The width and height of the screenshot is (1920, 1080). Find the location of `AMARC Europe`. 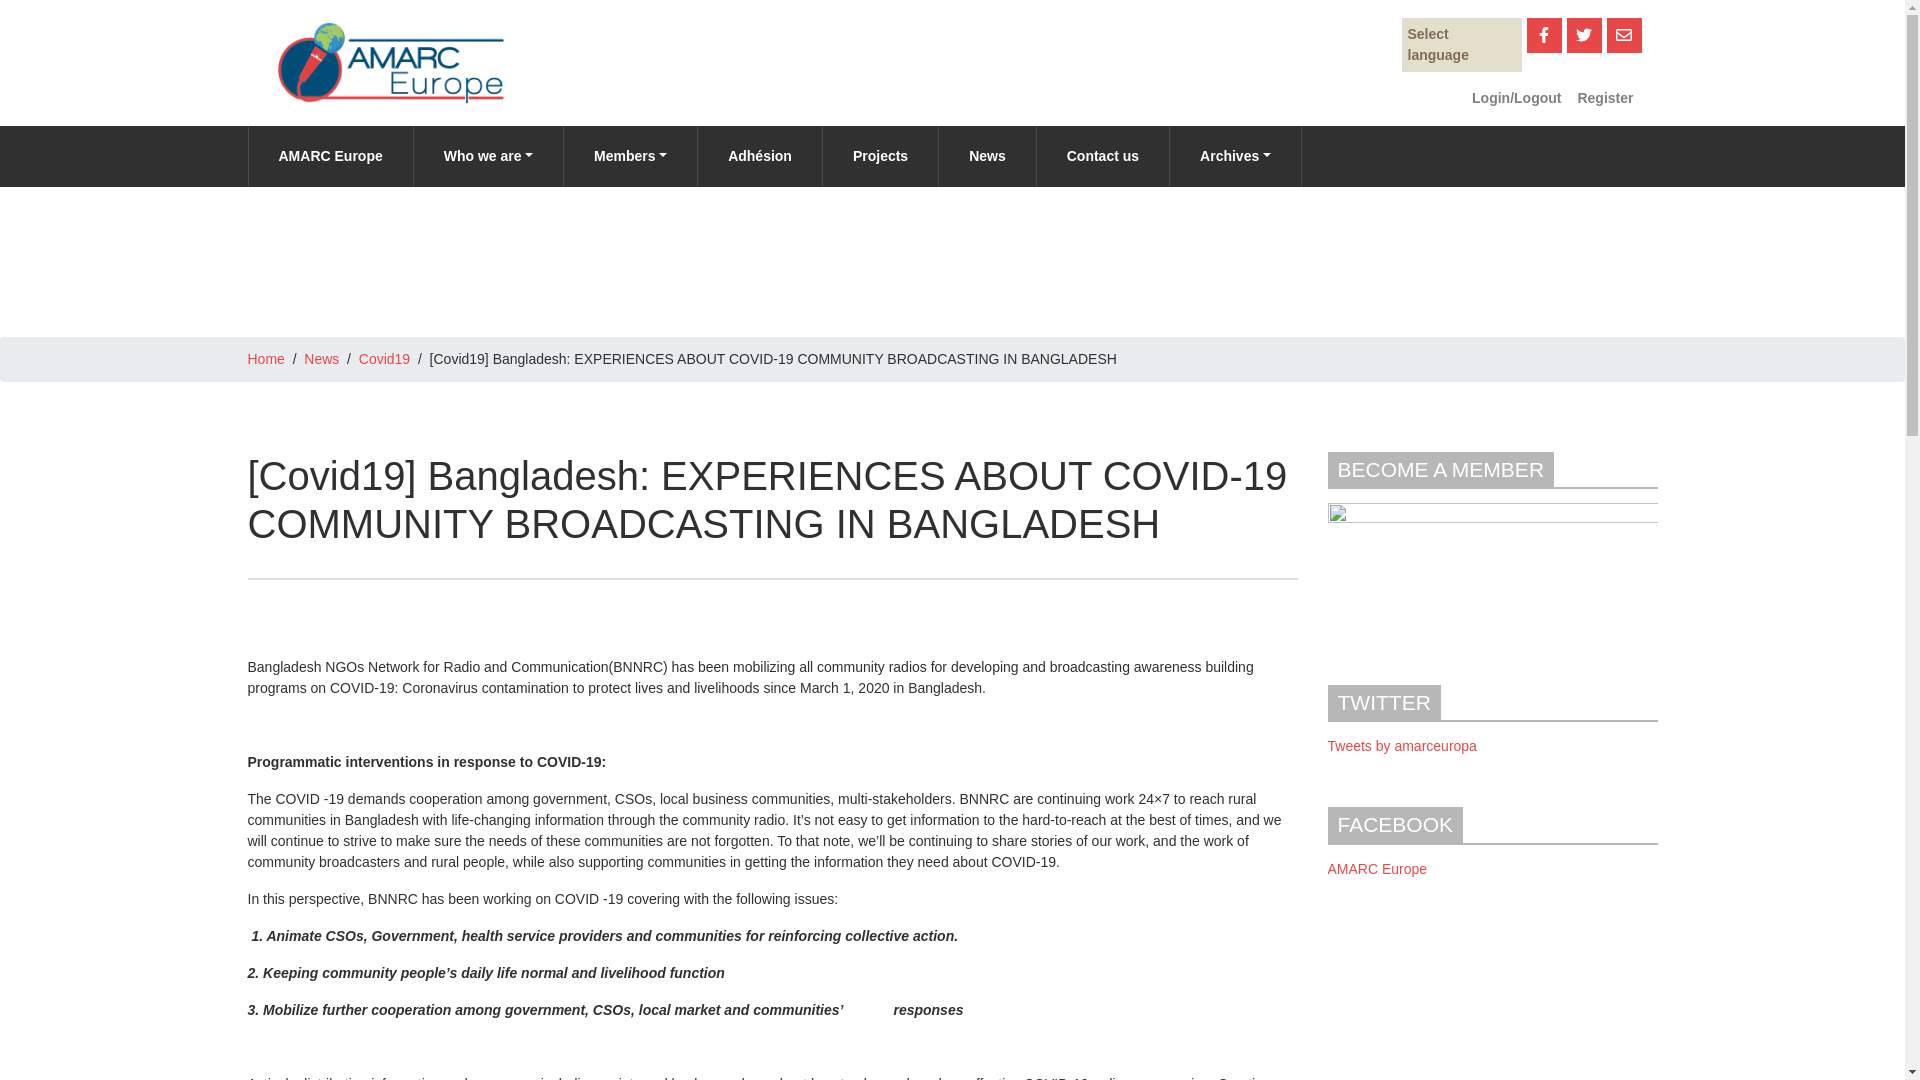

AMARC Europe is located at coordinates (1378, 868).